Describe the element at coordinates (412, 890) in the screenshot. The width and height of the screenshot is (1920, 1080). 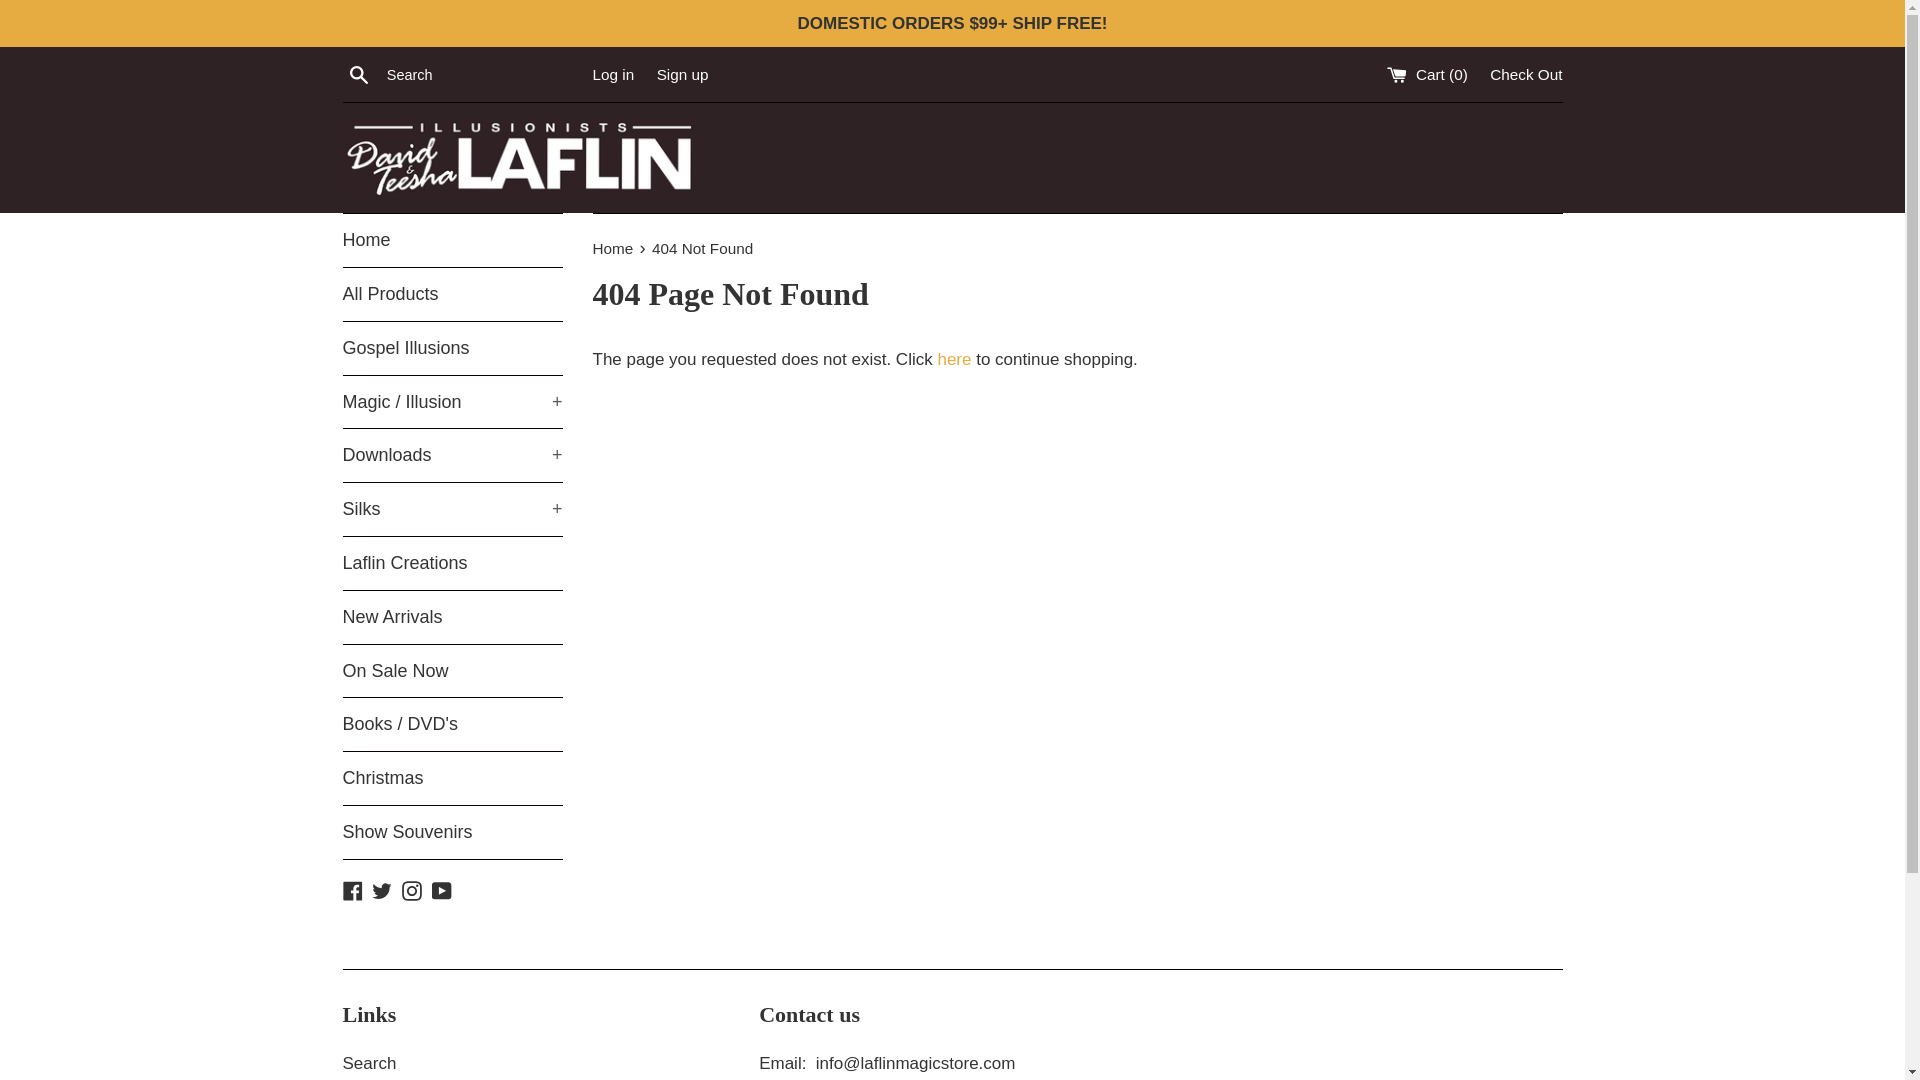
I see `LaflinMagicStore on Instagram` at that location.